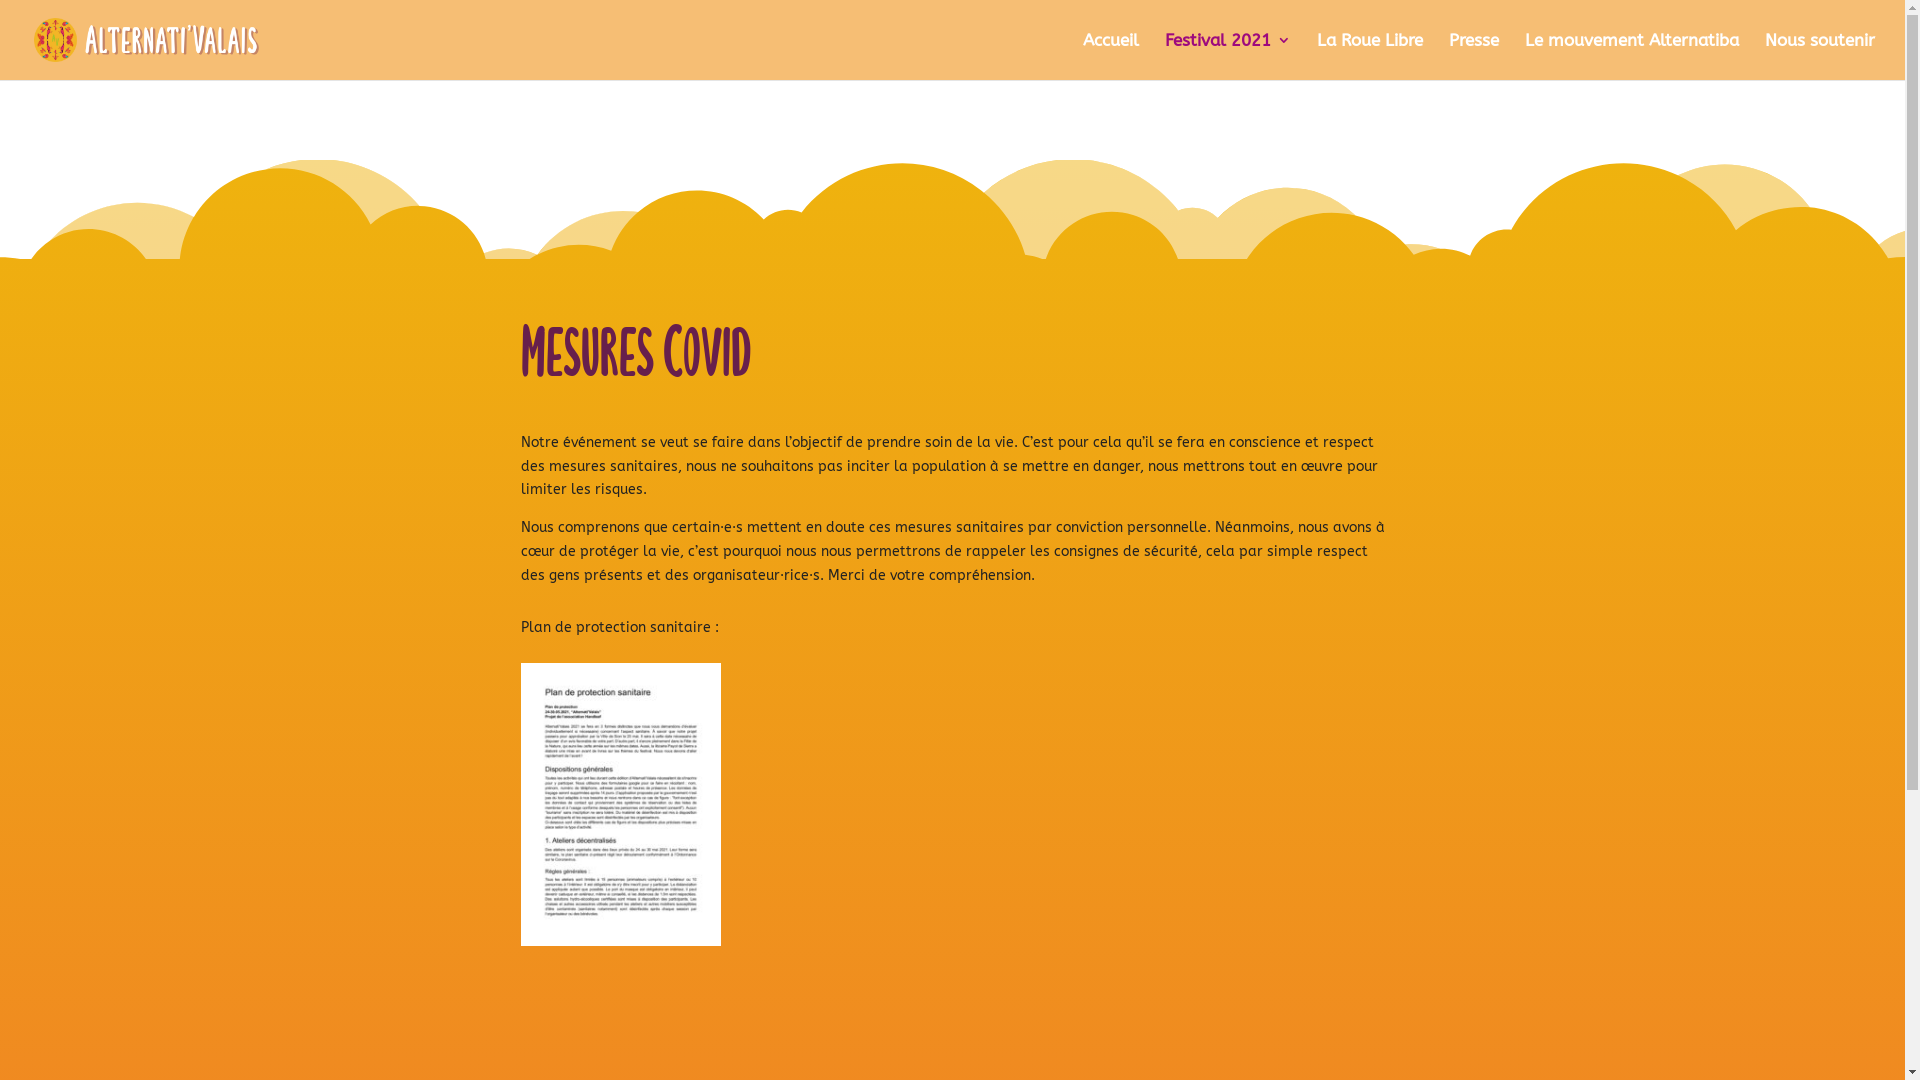  Describe the element at coordinates (1370, 56) in the screenshot. I see `La Roue Libre` at that location.